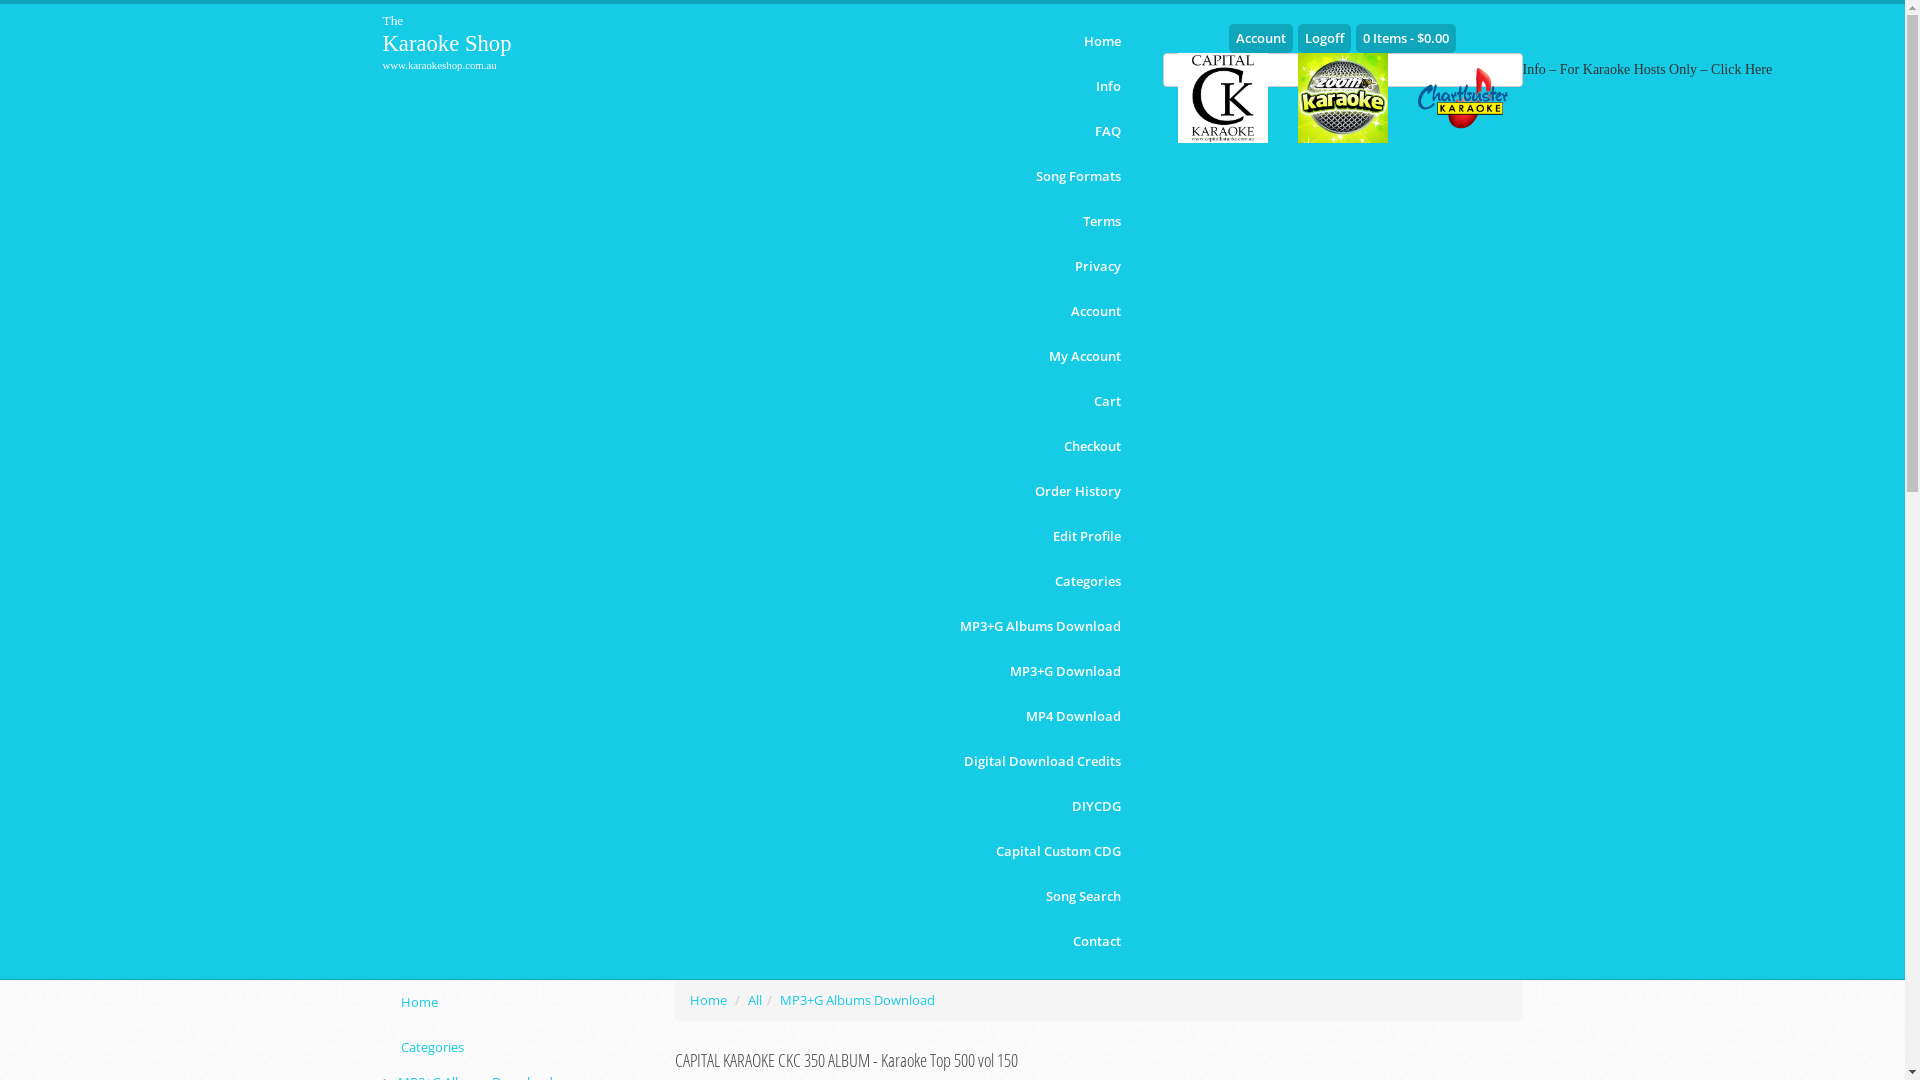 The image size is (1920, 1080). I want to click on Home, so click(1102, 42).